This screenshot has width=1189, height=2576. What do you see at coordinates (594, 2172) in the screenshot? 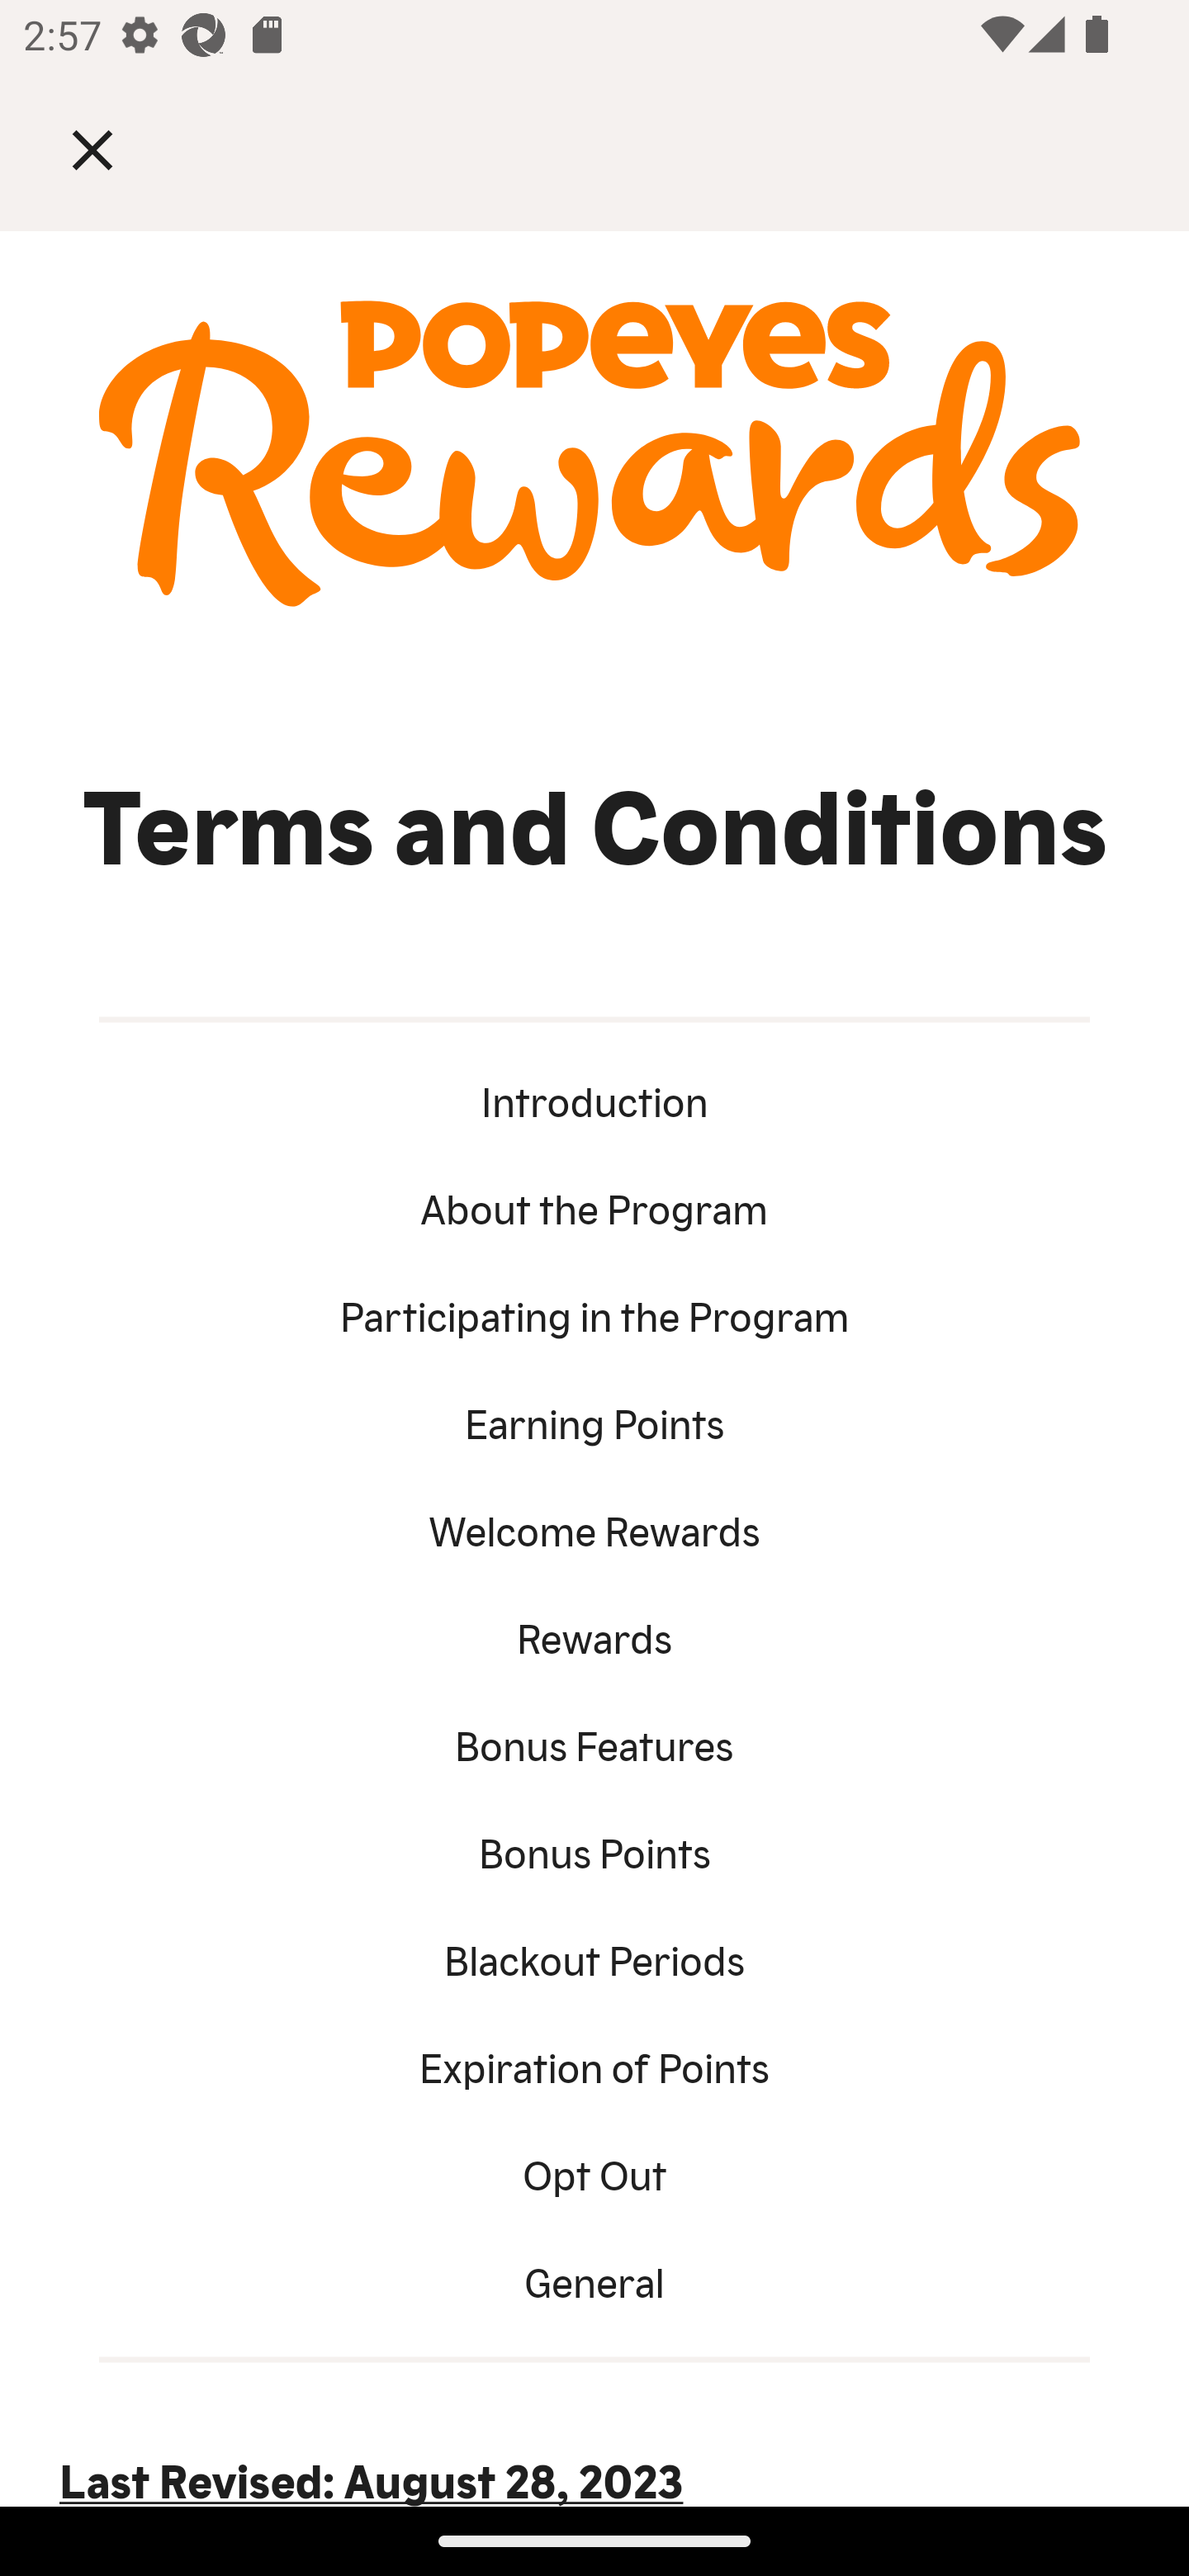
I see `Opt Out` at bounding box center [594, 2172].